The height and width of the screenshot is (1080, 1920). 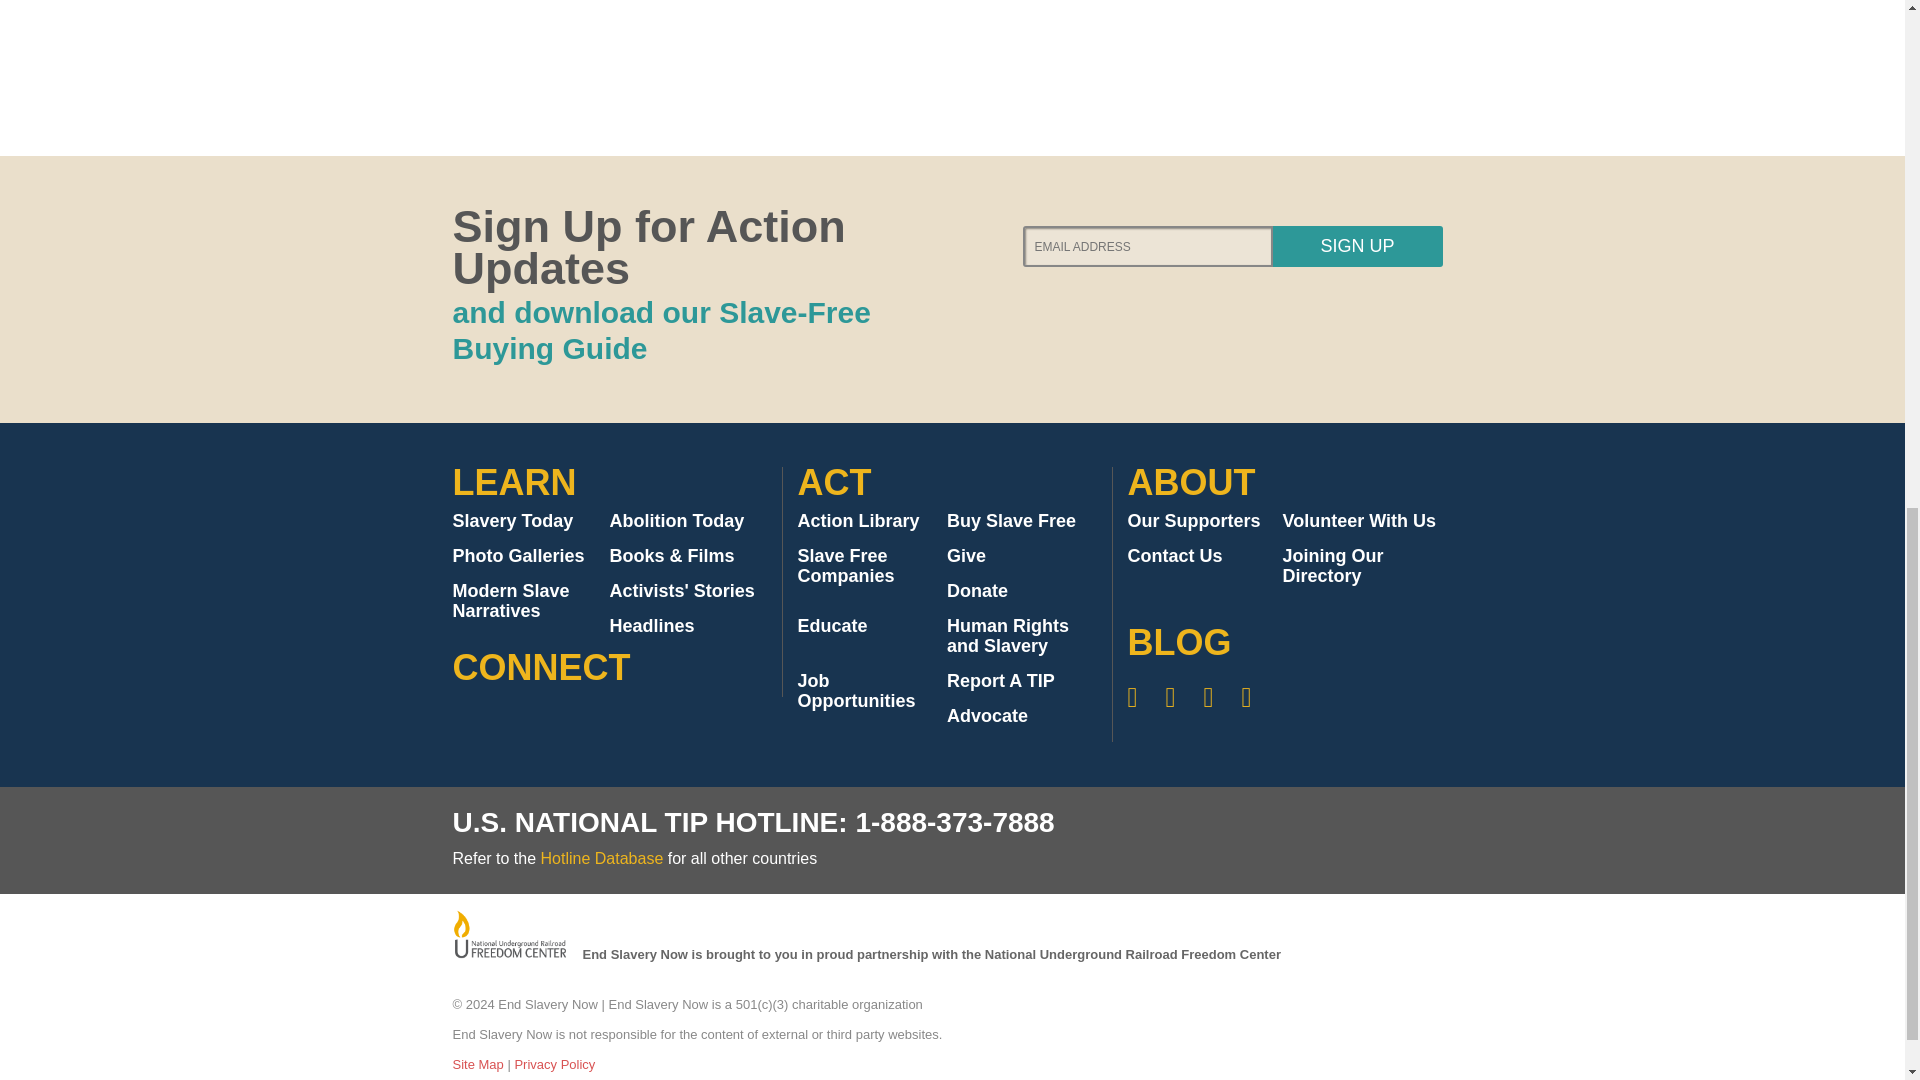 I want to click on Sign up, so click(x=1356, y=246).